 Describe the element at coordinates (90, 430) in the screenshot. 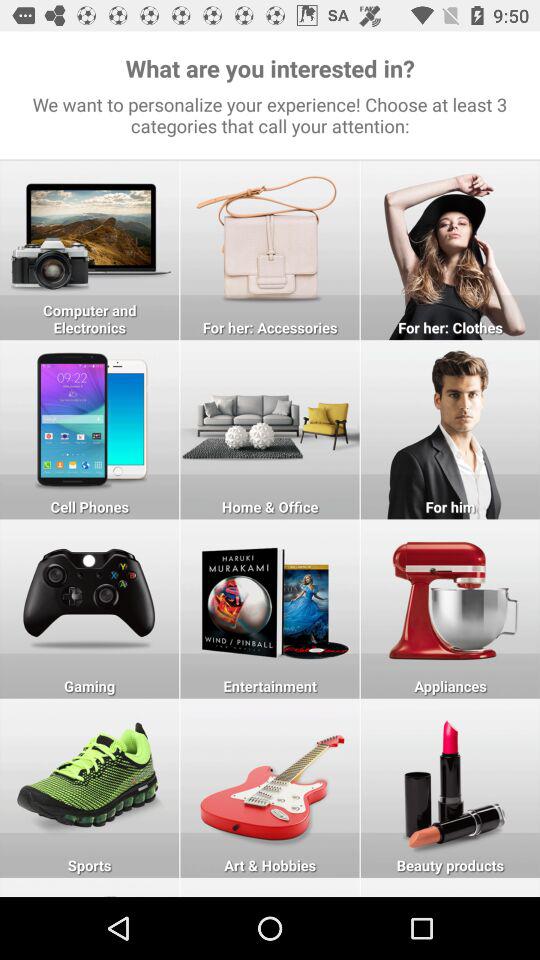

I see `open product category` at that location.